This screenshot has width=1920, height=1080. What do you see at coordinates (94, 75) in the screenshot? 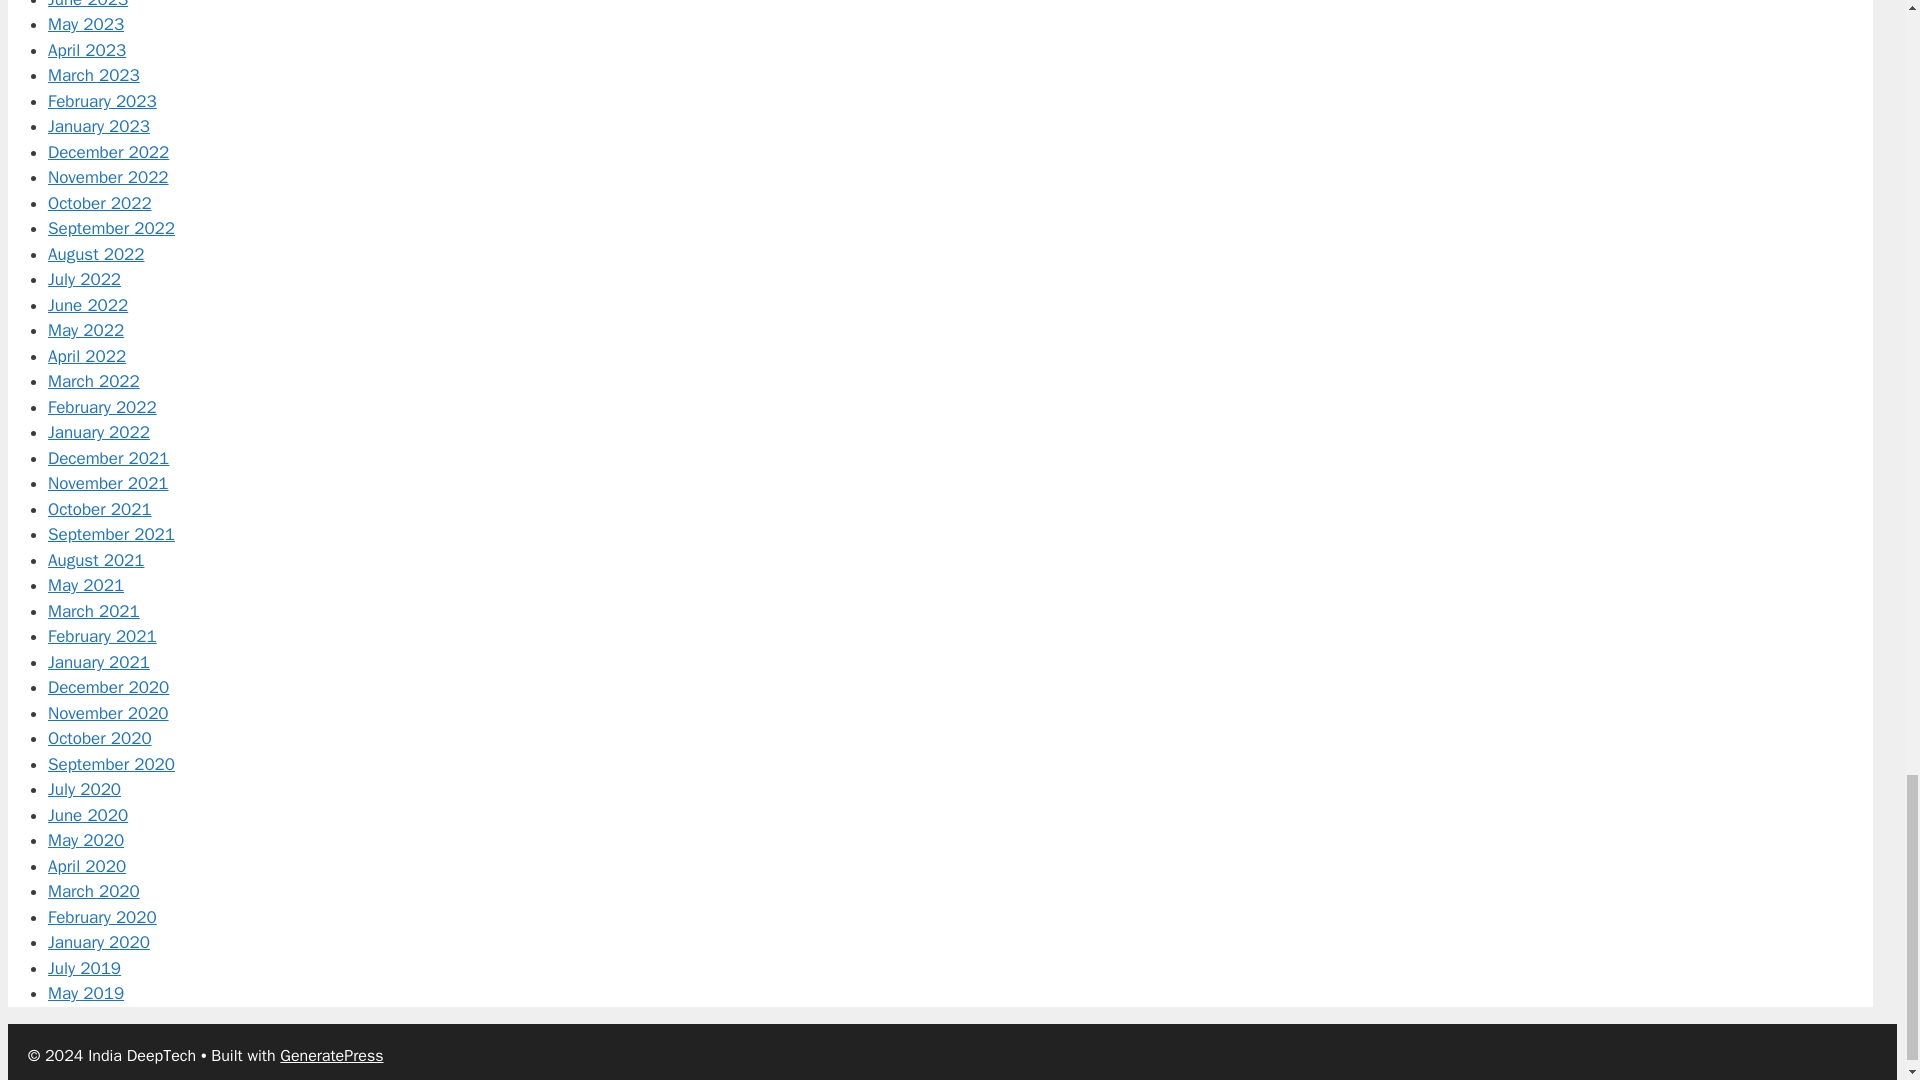
I see `March 2023` at bounding box center [94, 75].